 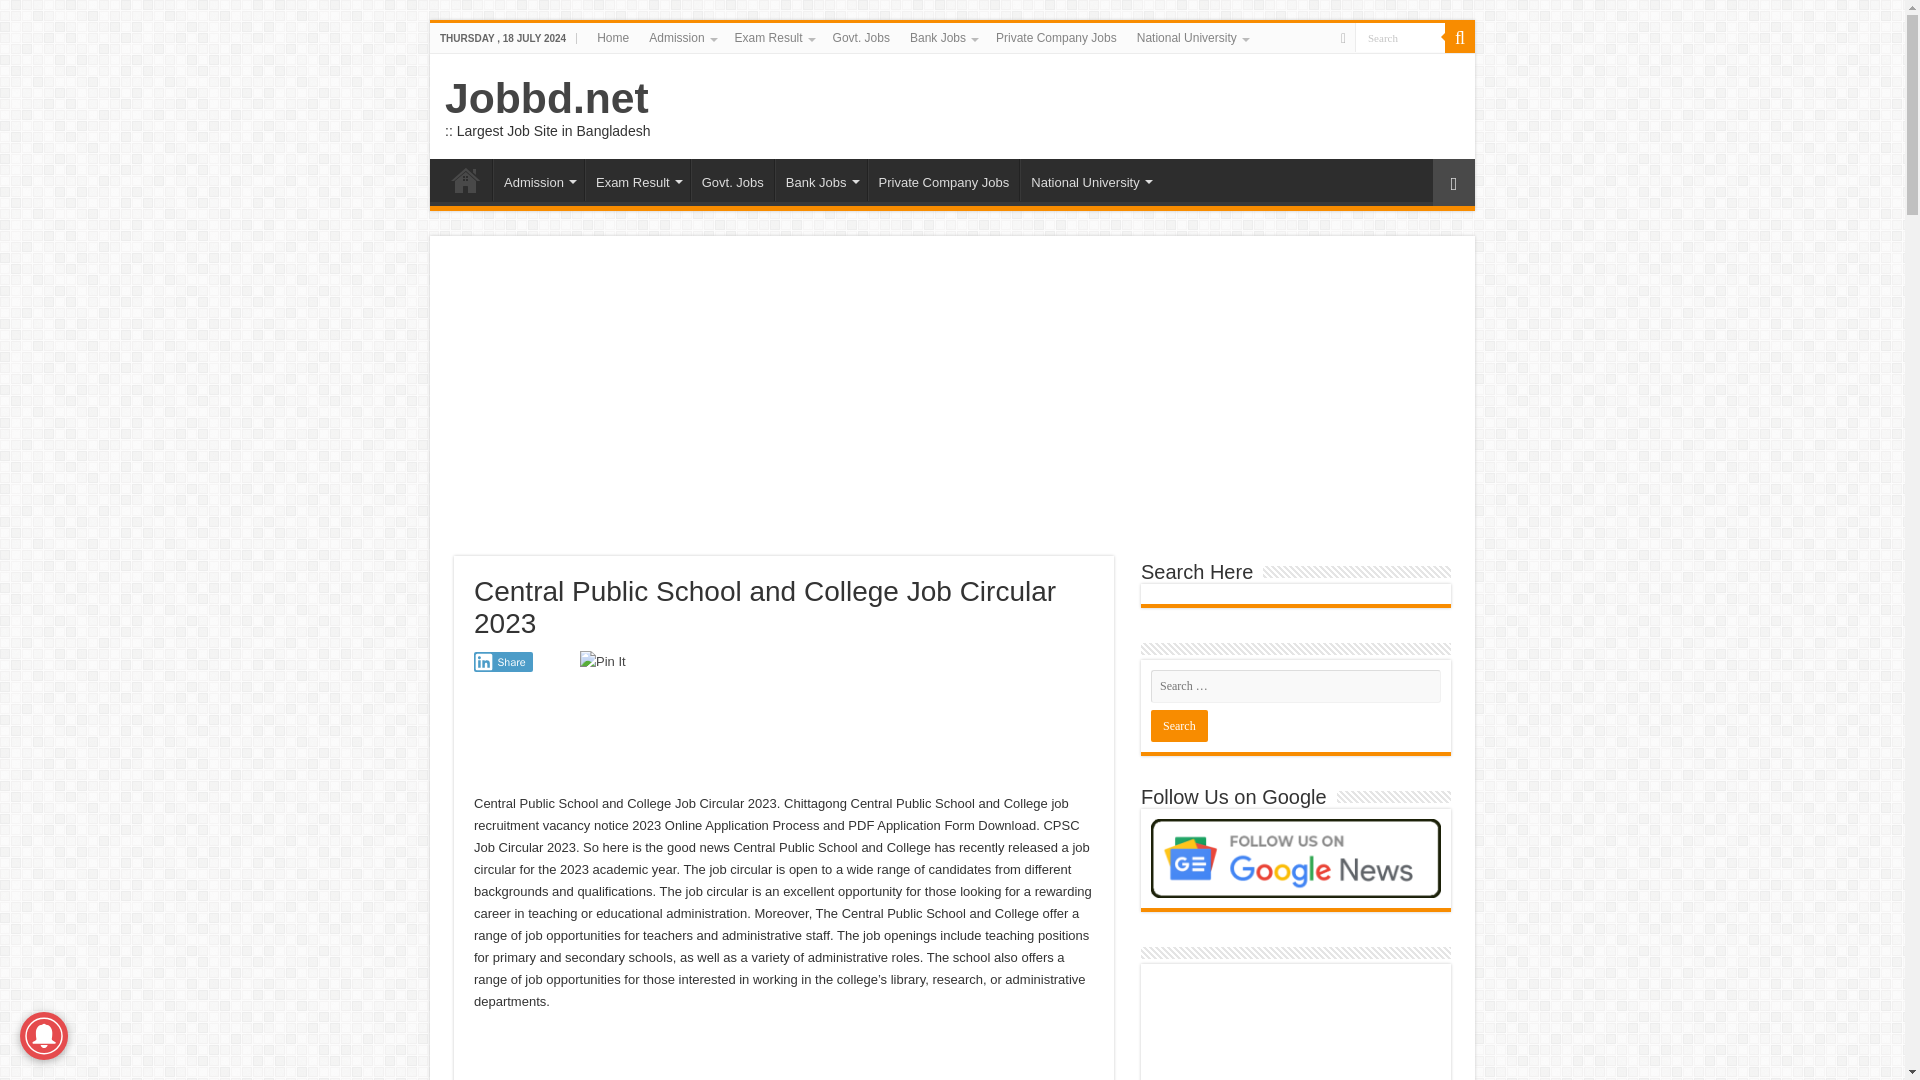 I want to click on Search, so click(x=1400, y=36).